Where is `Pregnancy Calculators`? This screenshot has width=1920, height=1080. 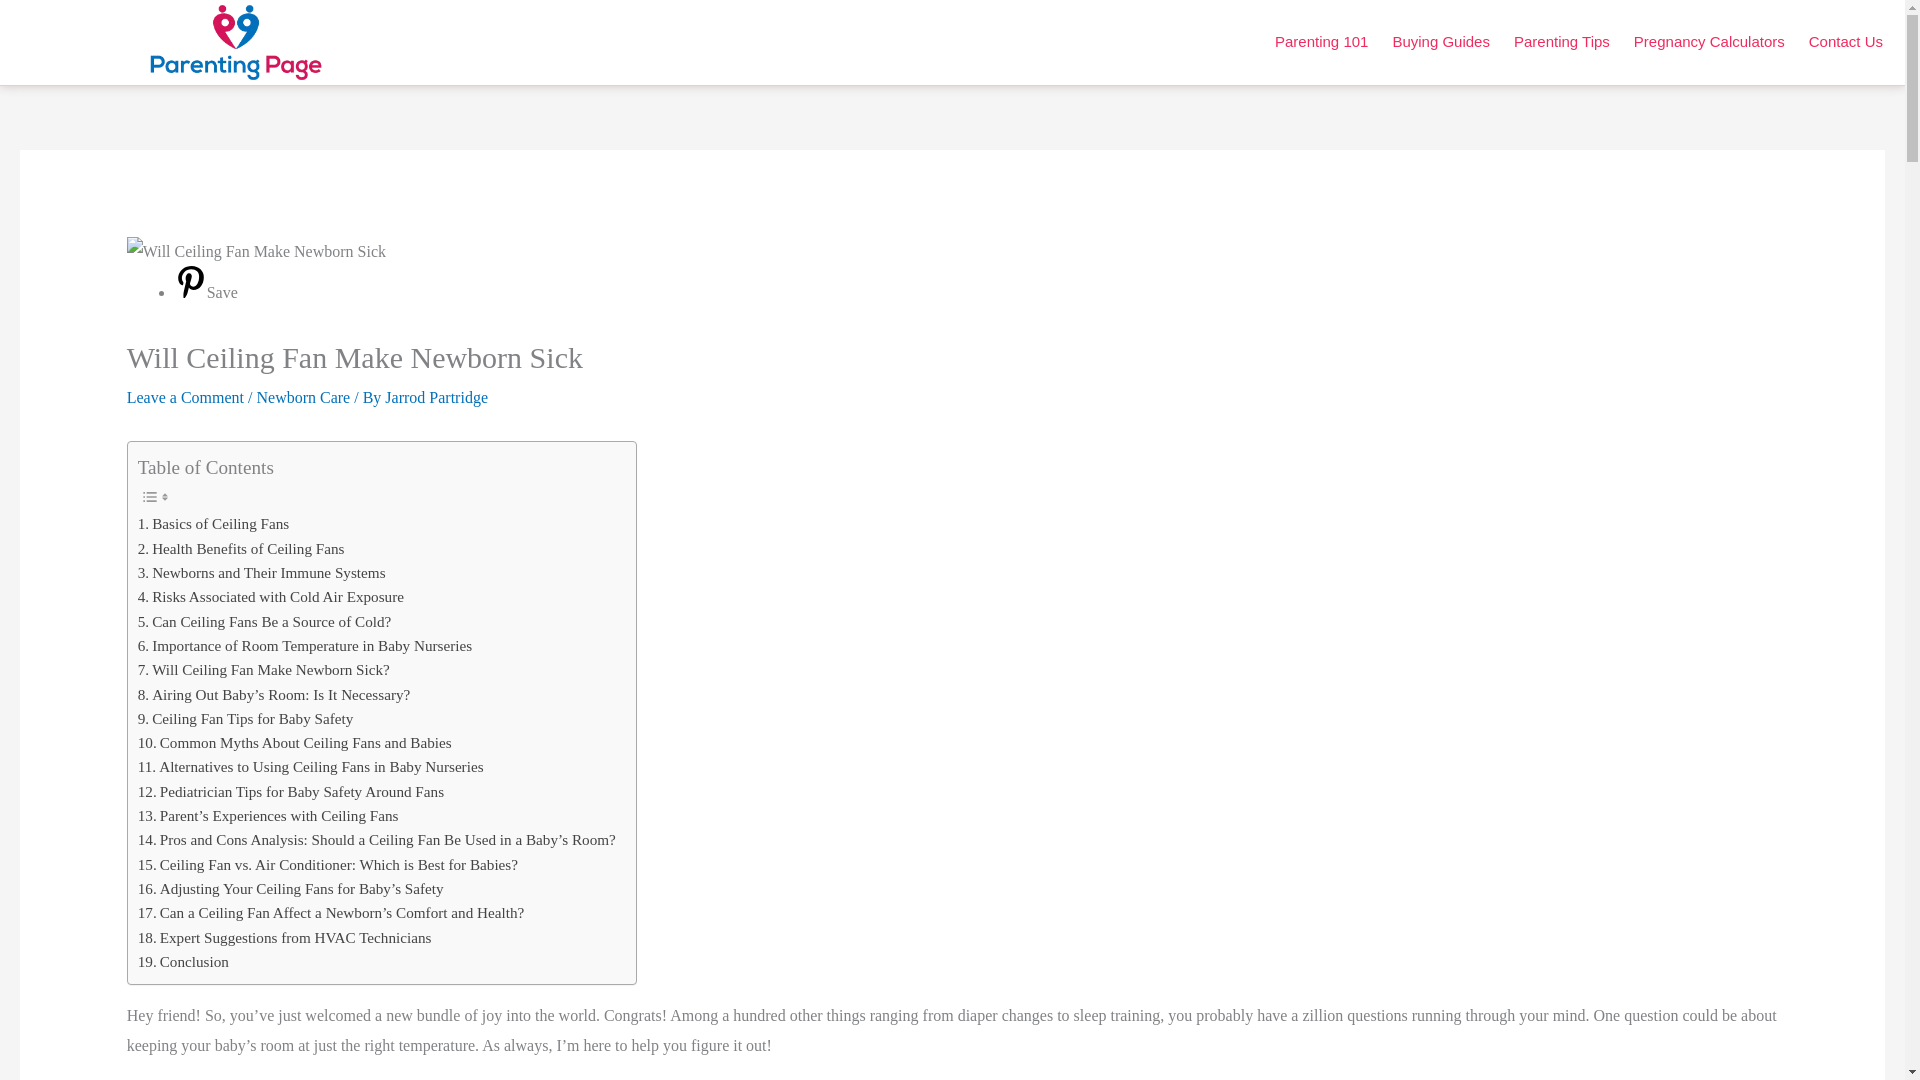
Pregnancy Calculators is located at coordinates (1710, 42).